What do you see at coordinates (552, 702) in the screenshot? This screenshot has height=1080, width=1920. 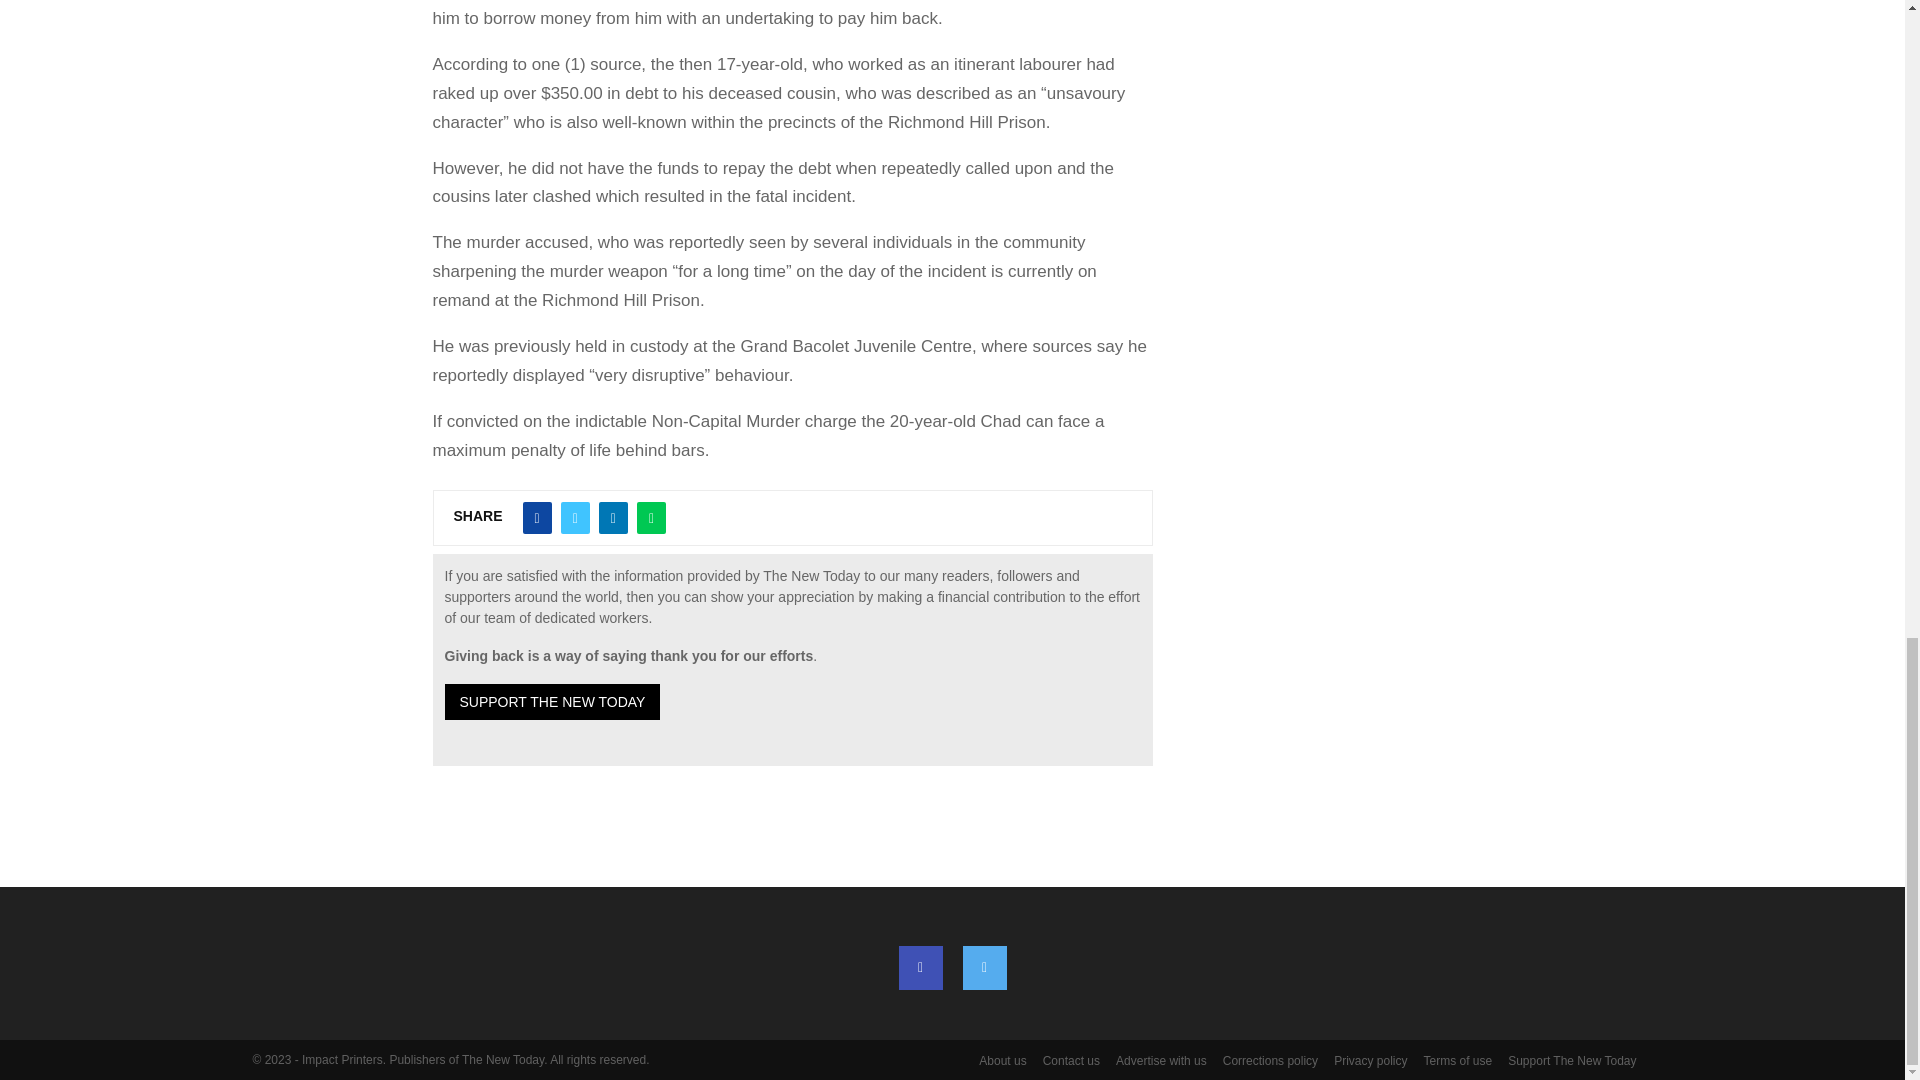 I see `SUPPORT THE NEW TODAY` at bounding box center [552, 702].